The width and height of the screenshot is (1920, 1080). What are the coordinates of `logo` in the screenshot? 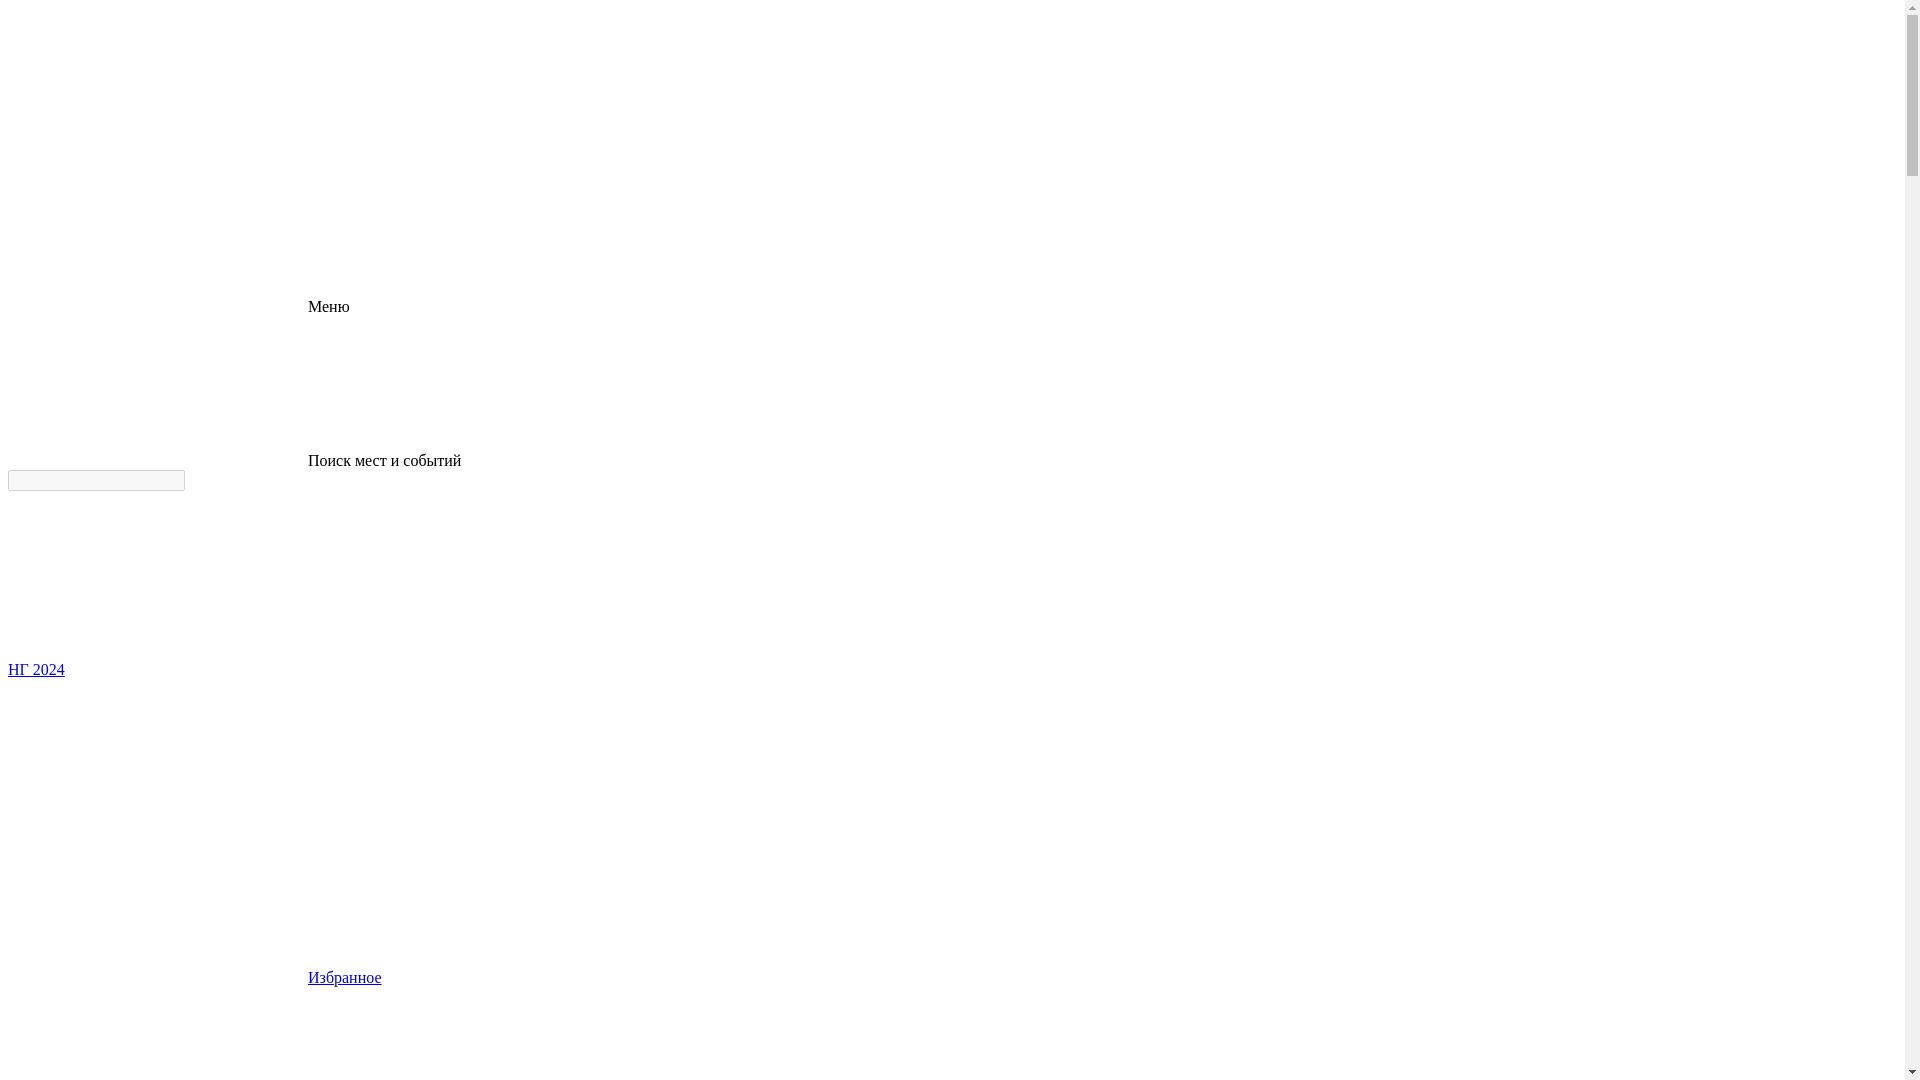 It's located at (158, 152).